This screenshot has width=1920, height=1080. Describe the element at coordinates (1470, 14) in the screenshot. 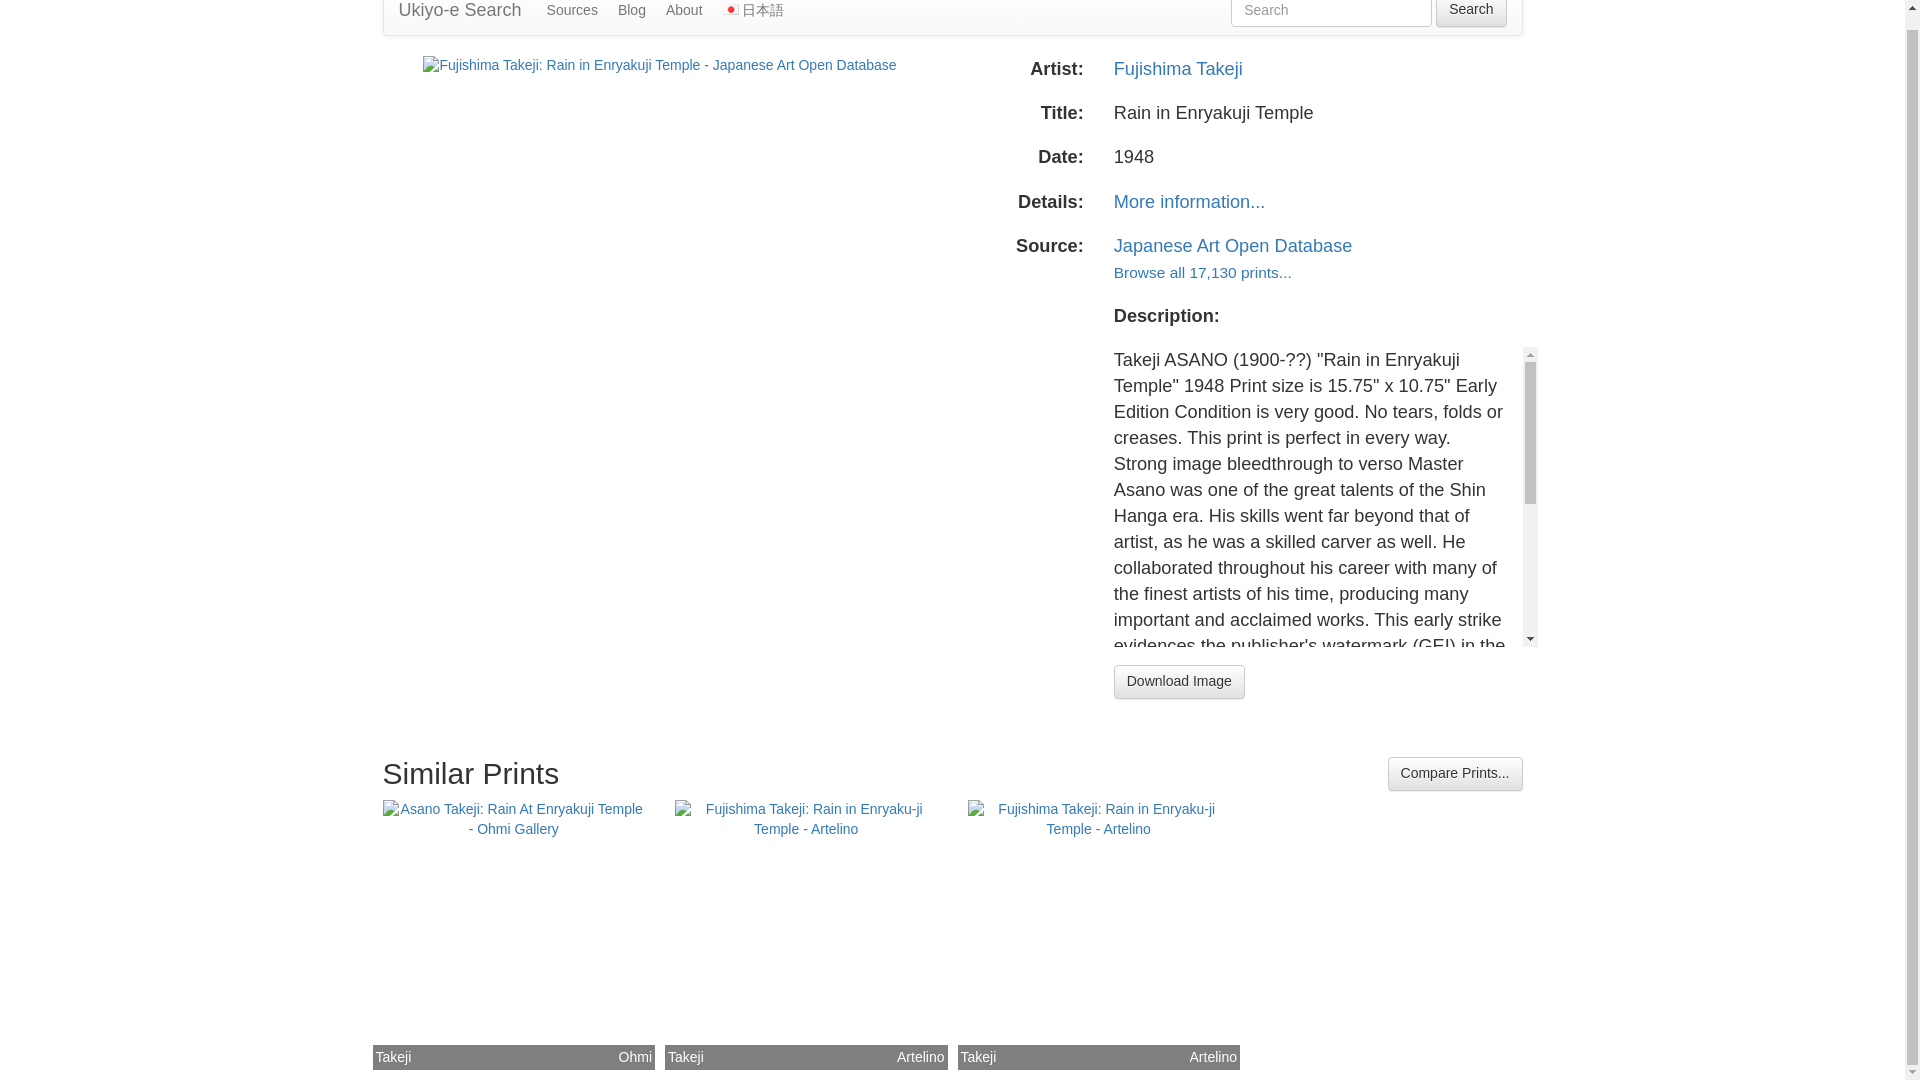

I see `Search` at that location.